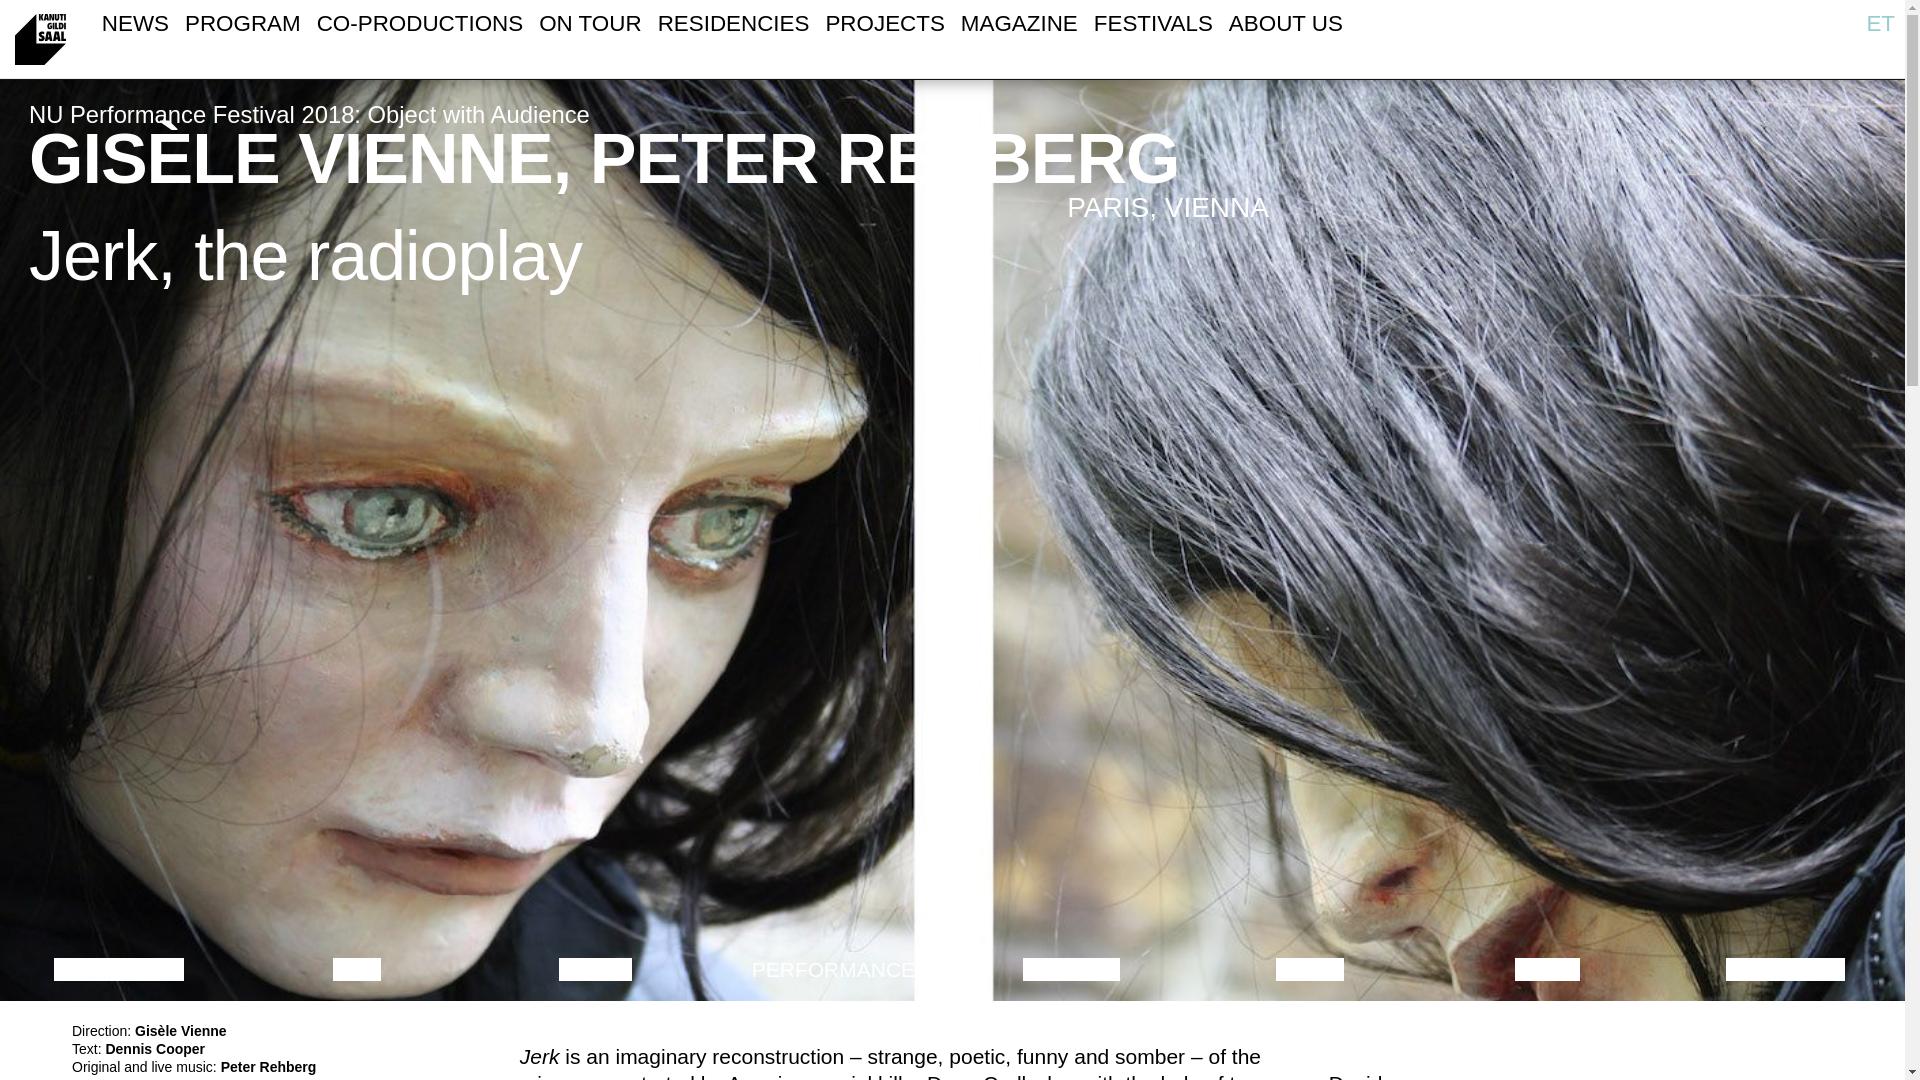 The image size is (1920, 1080). Describe the element at coordinates (356, 968) in the screenshot. I see `FILM` at that location.